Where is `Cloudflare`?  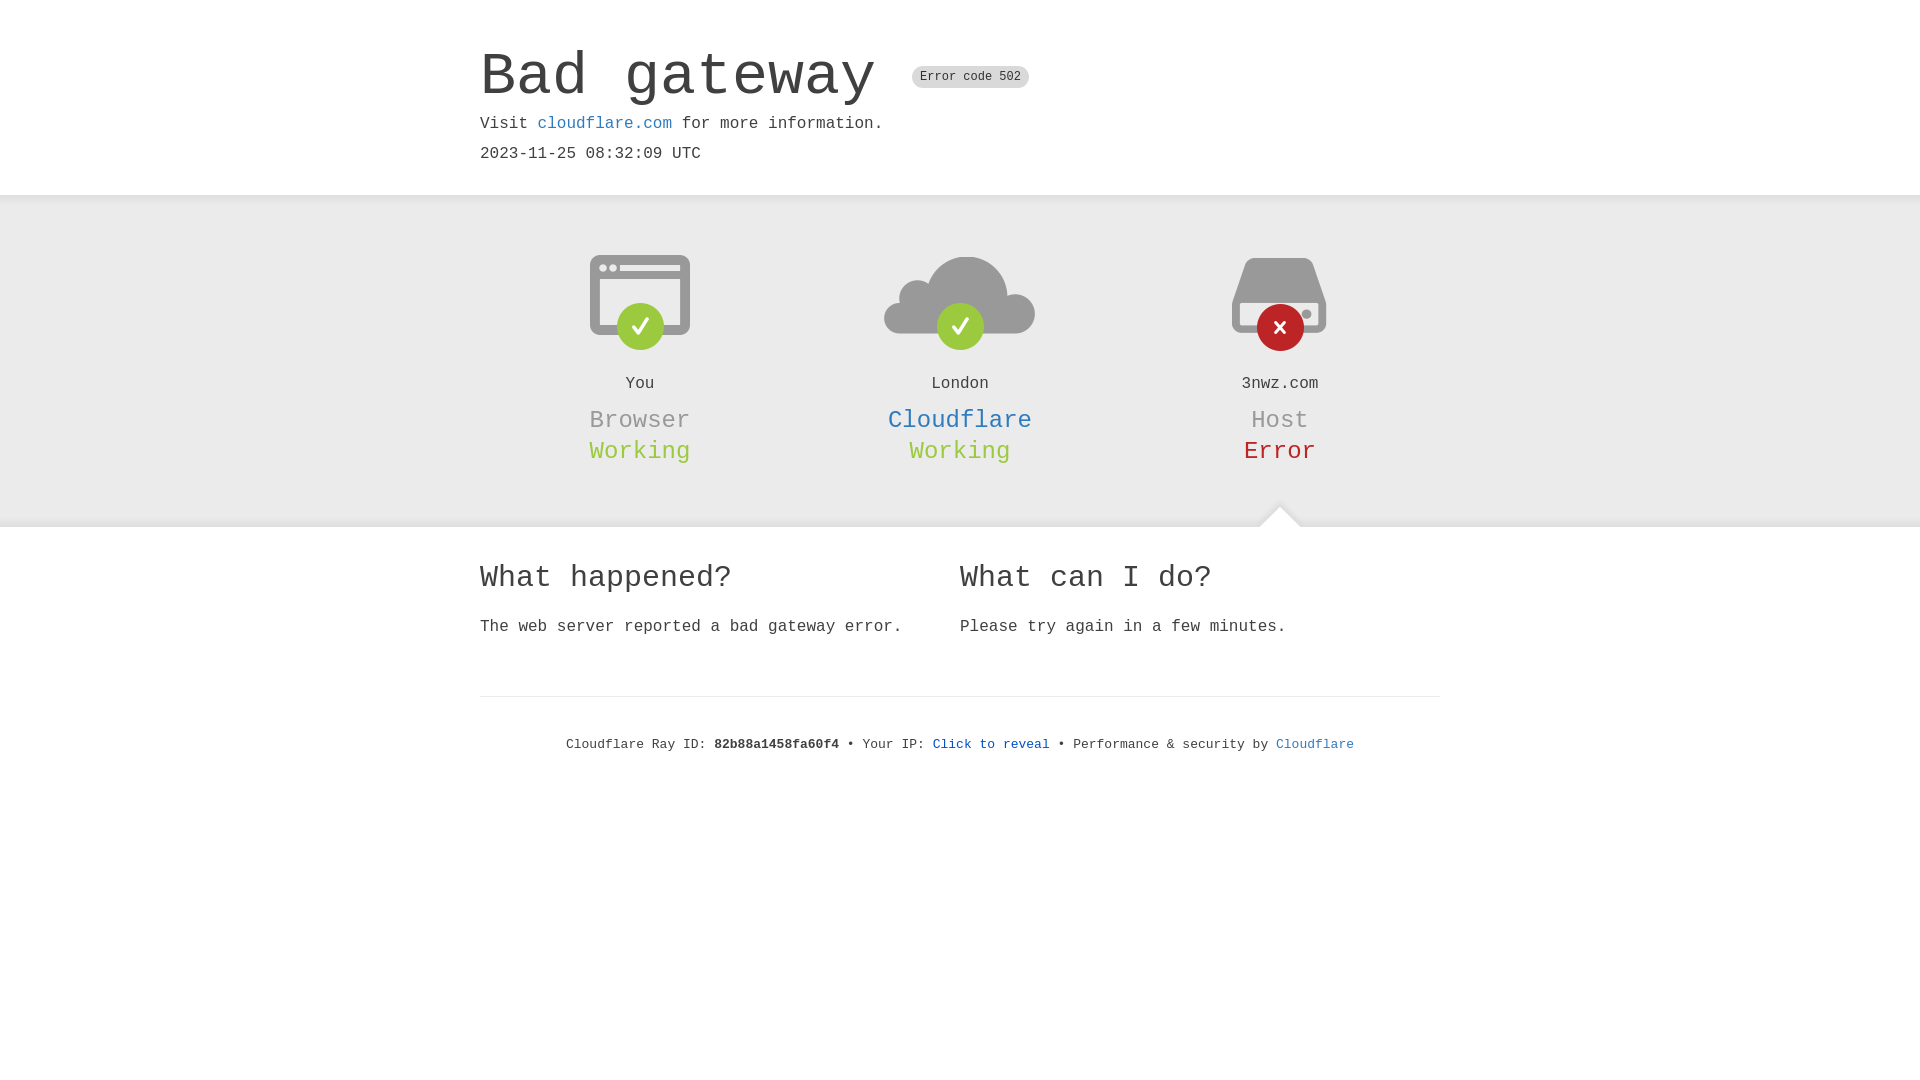 Cloudflare is located at coordinates (1315, 744).